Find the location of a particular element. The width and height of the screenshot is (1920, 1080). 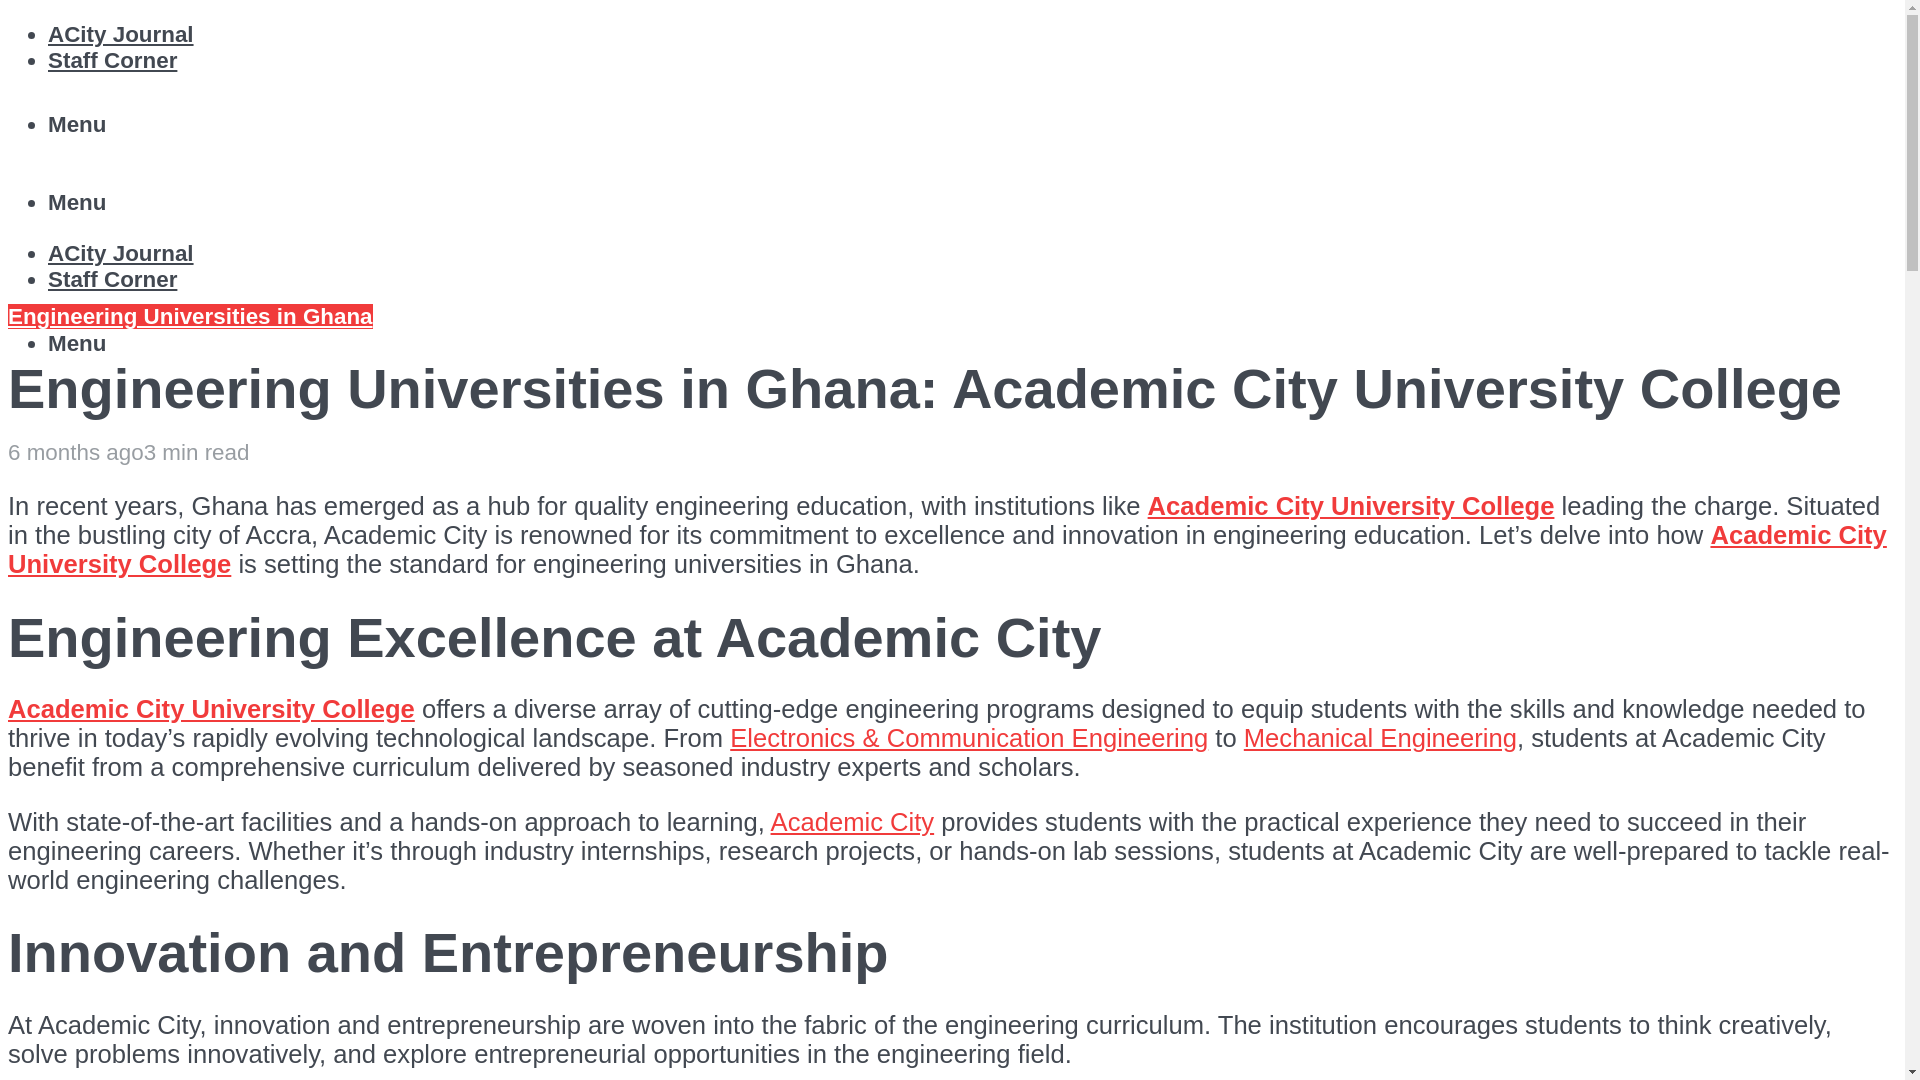

Academic City University College is located at coordinates (210, 708).